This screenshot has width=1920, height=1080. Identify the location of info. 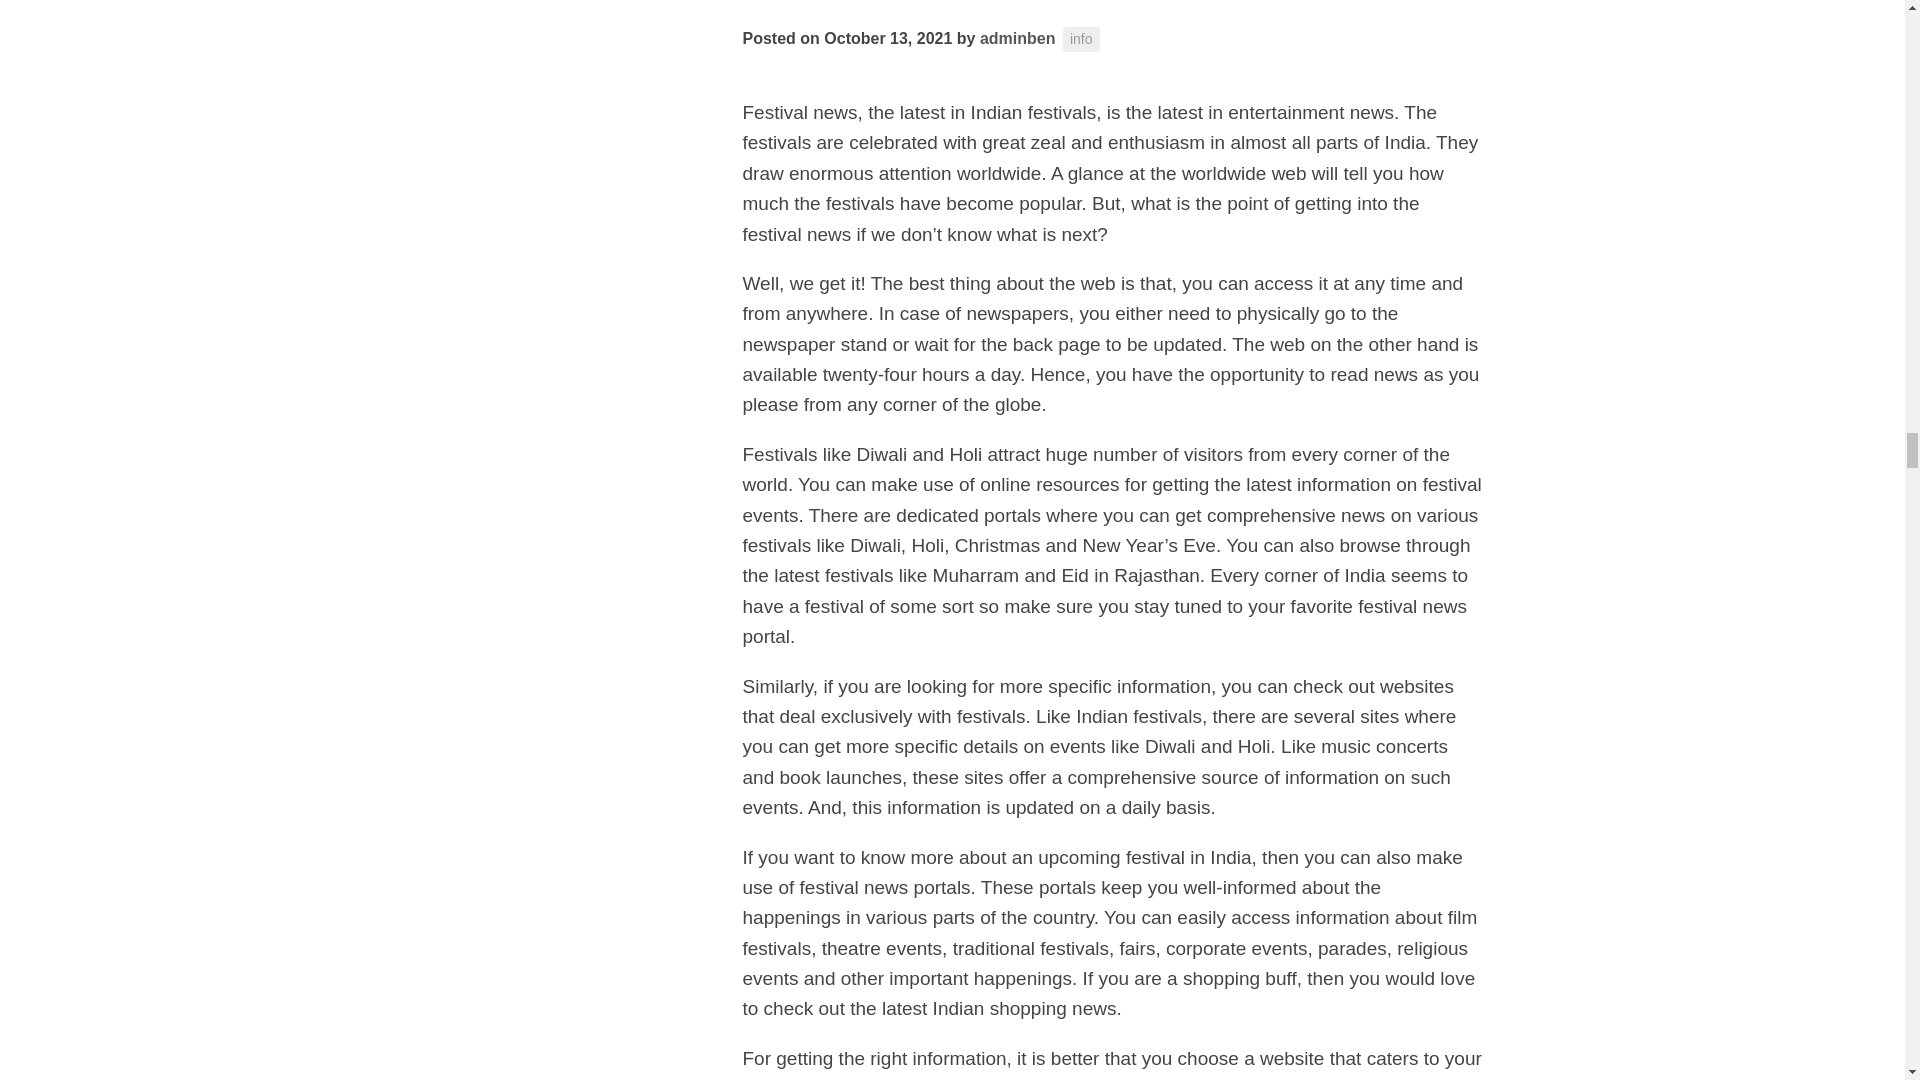
(1082, 39).